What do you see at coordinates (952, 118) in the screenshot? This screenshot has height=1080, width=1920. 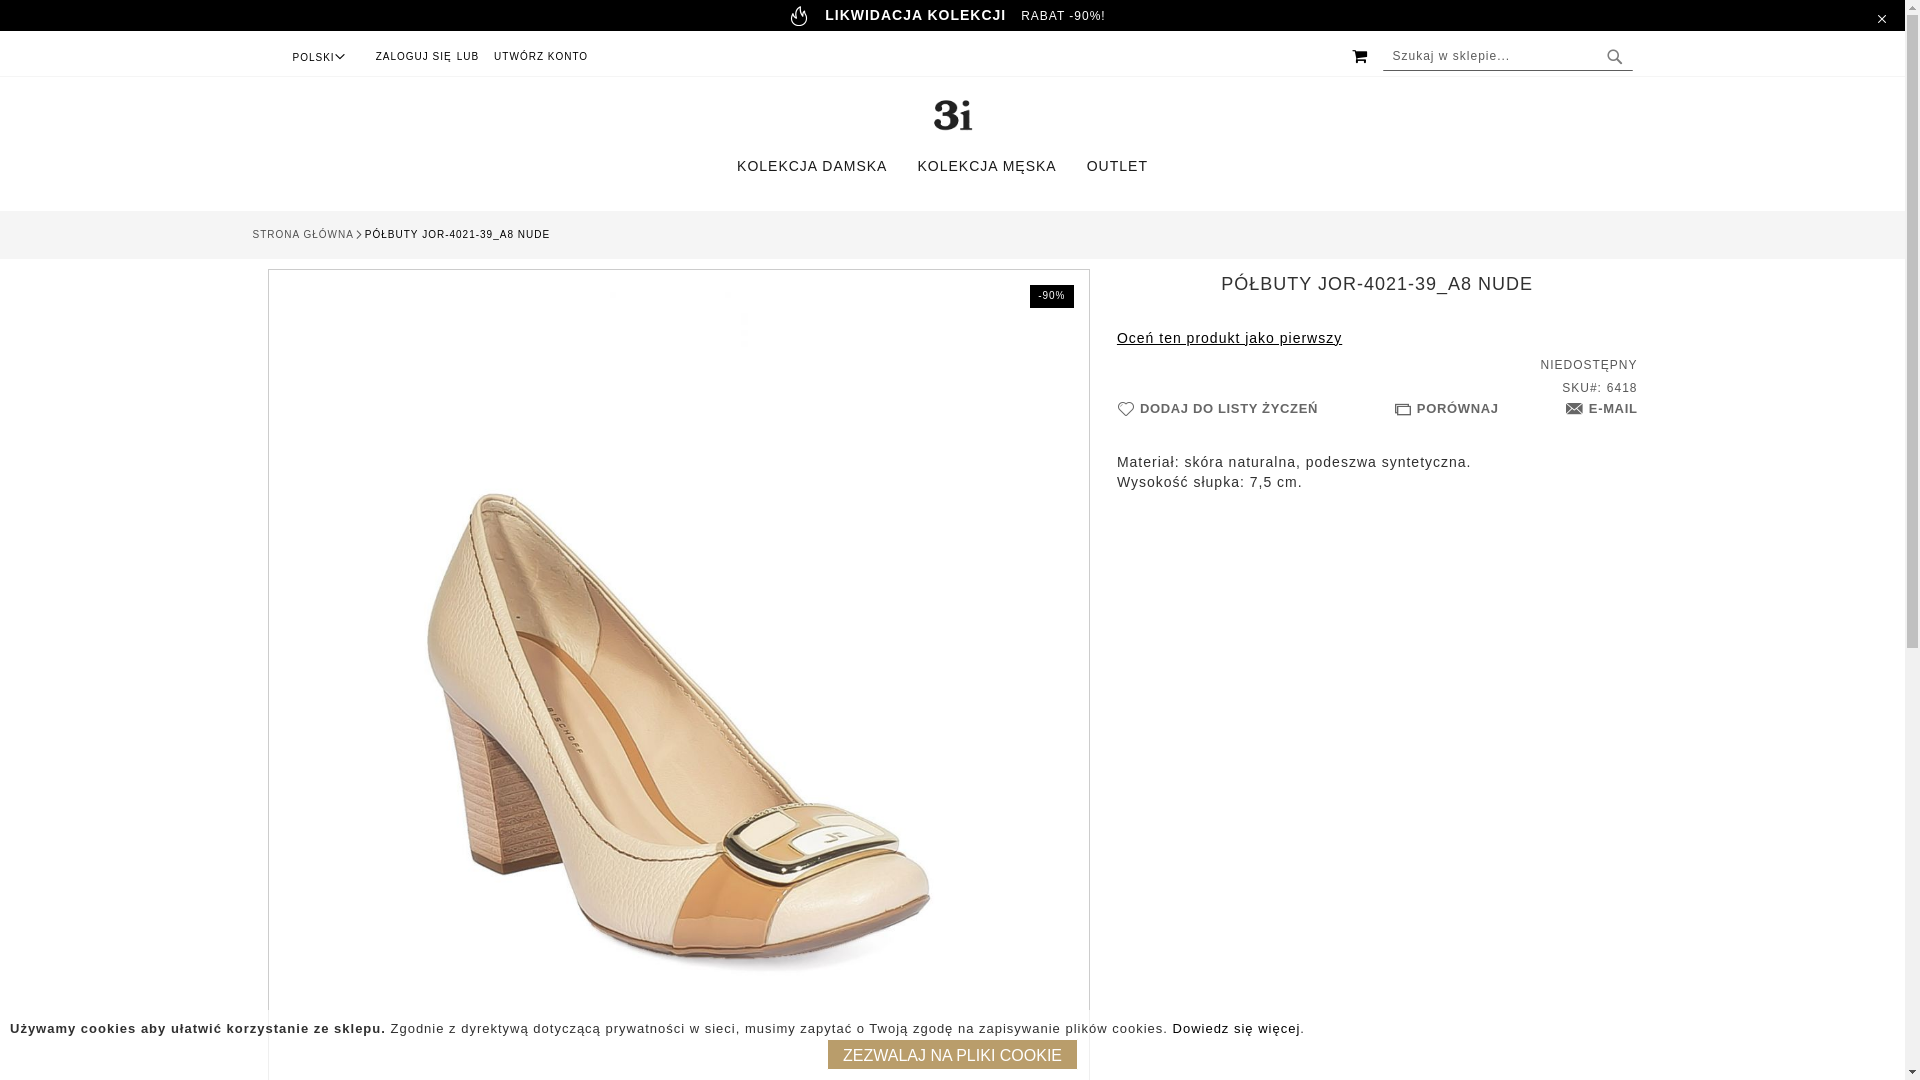 I see `Sklep internetowy 3i` at bounding box center [952, 118].